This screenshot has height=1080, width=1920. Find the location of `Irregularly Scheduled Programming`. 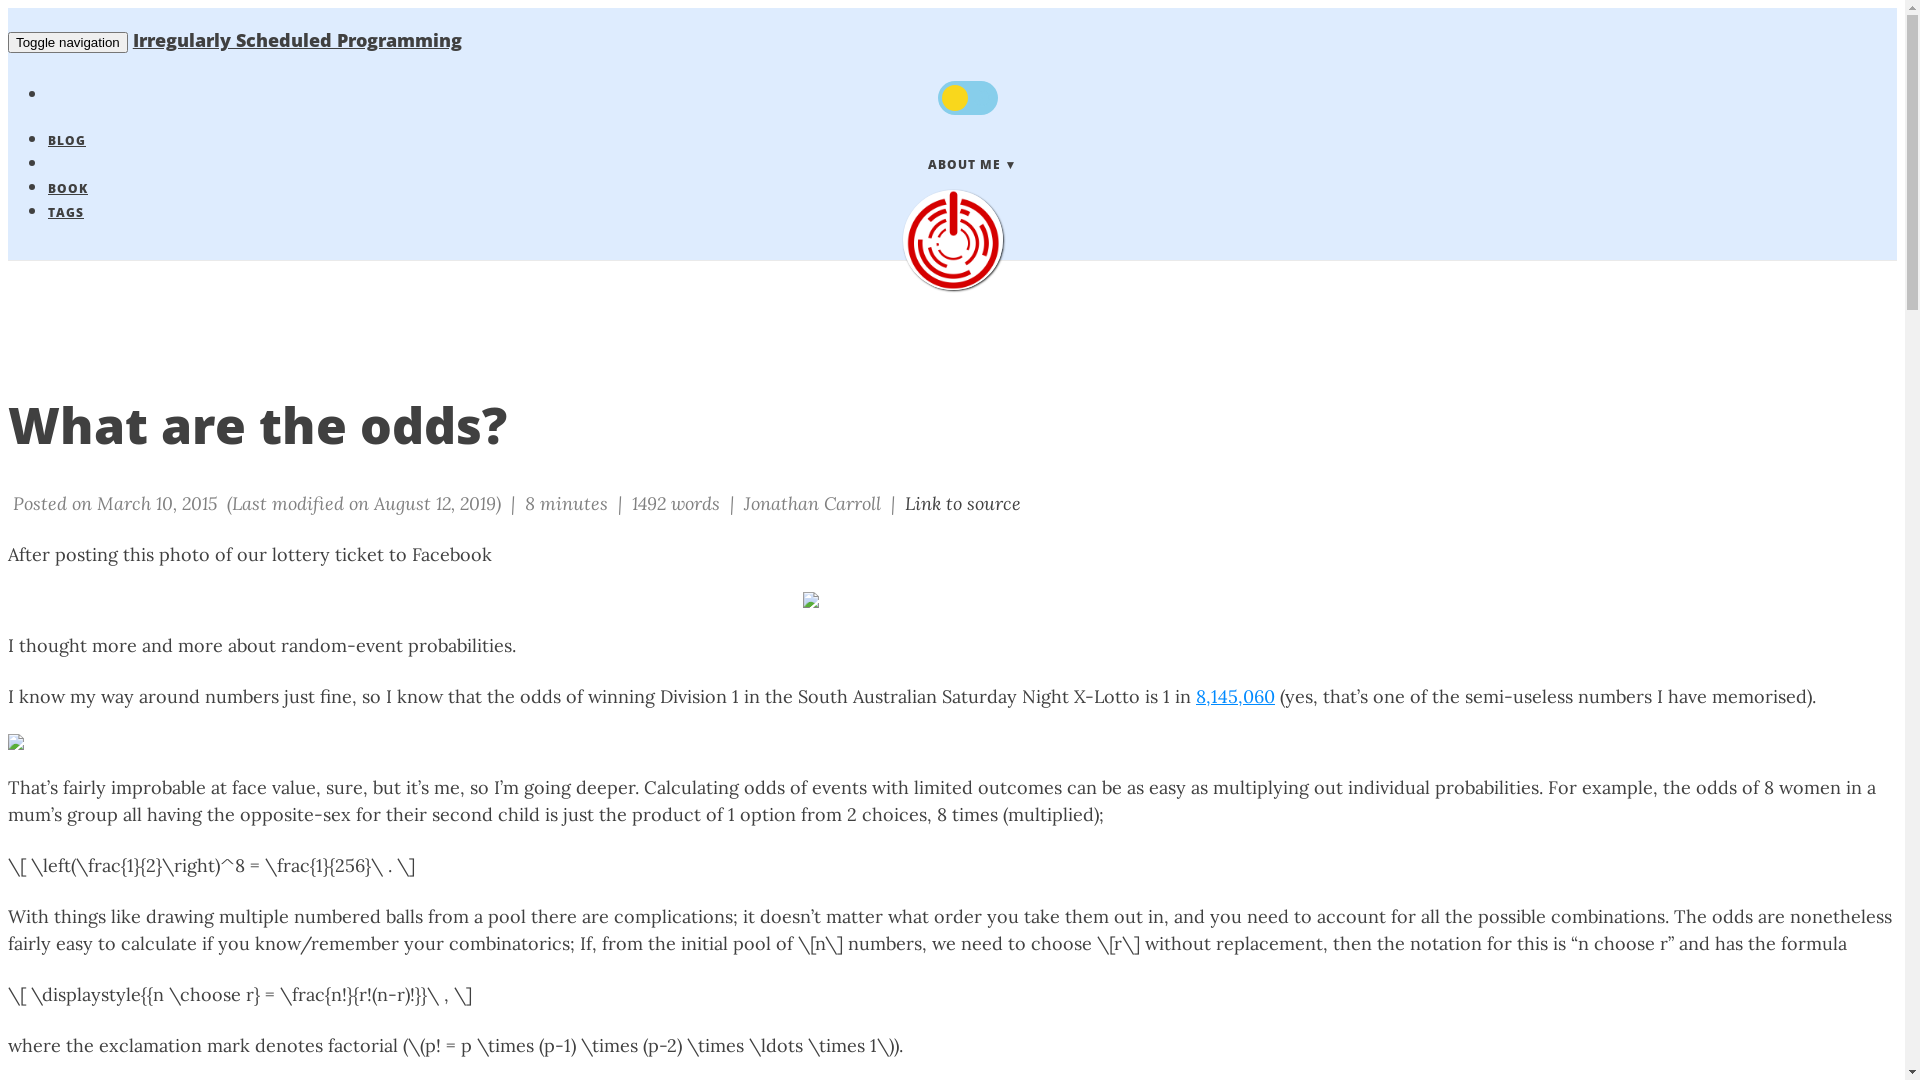

Irregularly Scheduled Programming is located at coordinates (952, 240).